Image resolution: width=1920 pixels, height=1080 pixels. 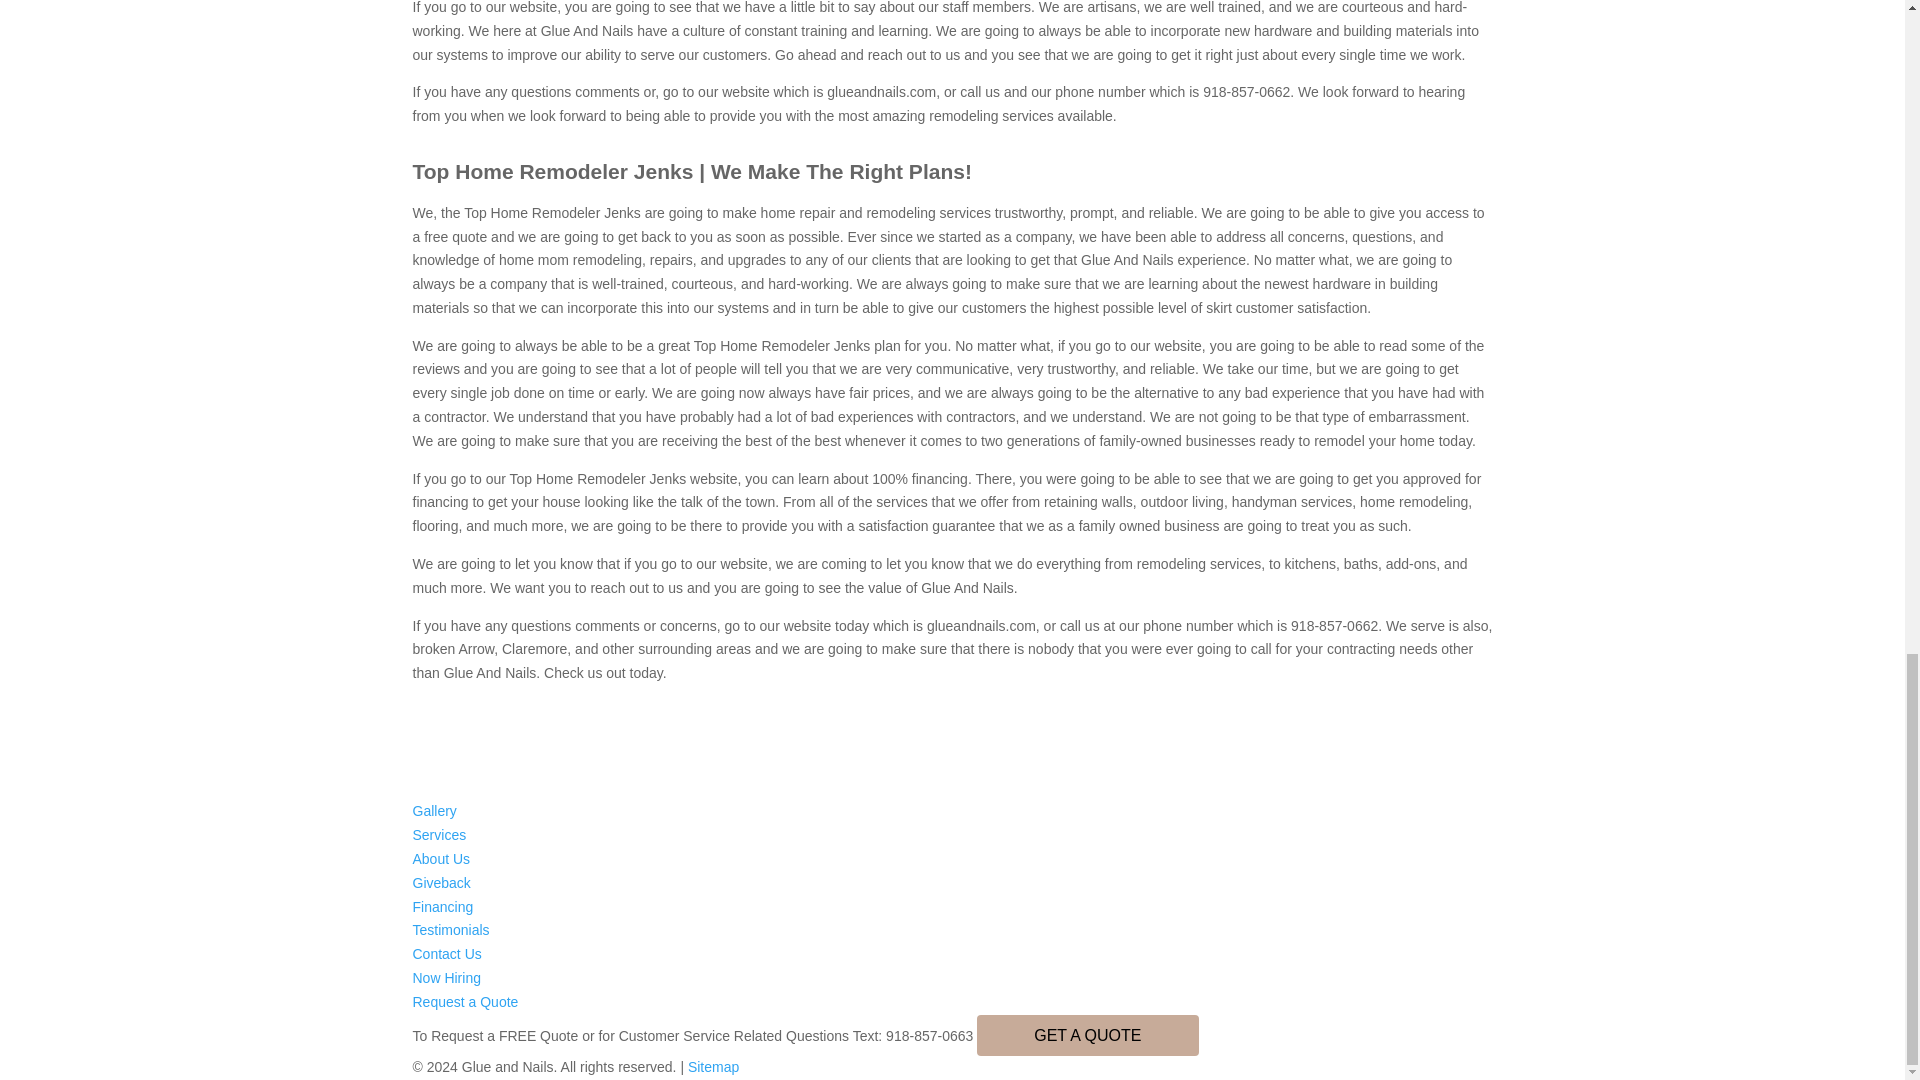 What do you see at coordinates (441, 859) in the screenshot?
I see `About Us` at bounding box center [441, 859].